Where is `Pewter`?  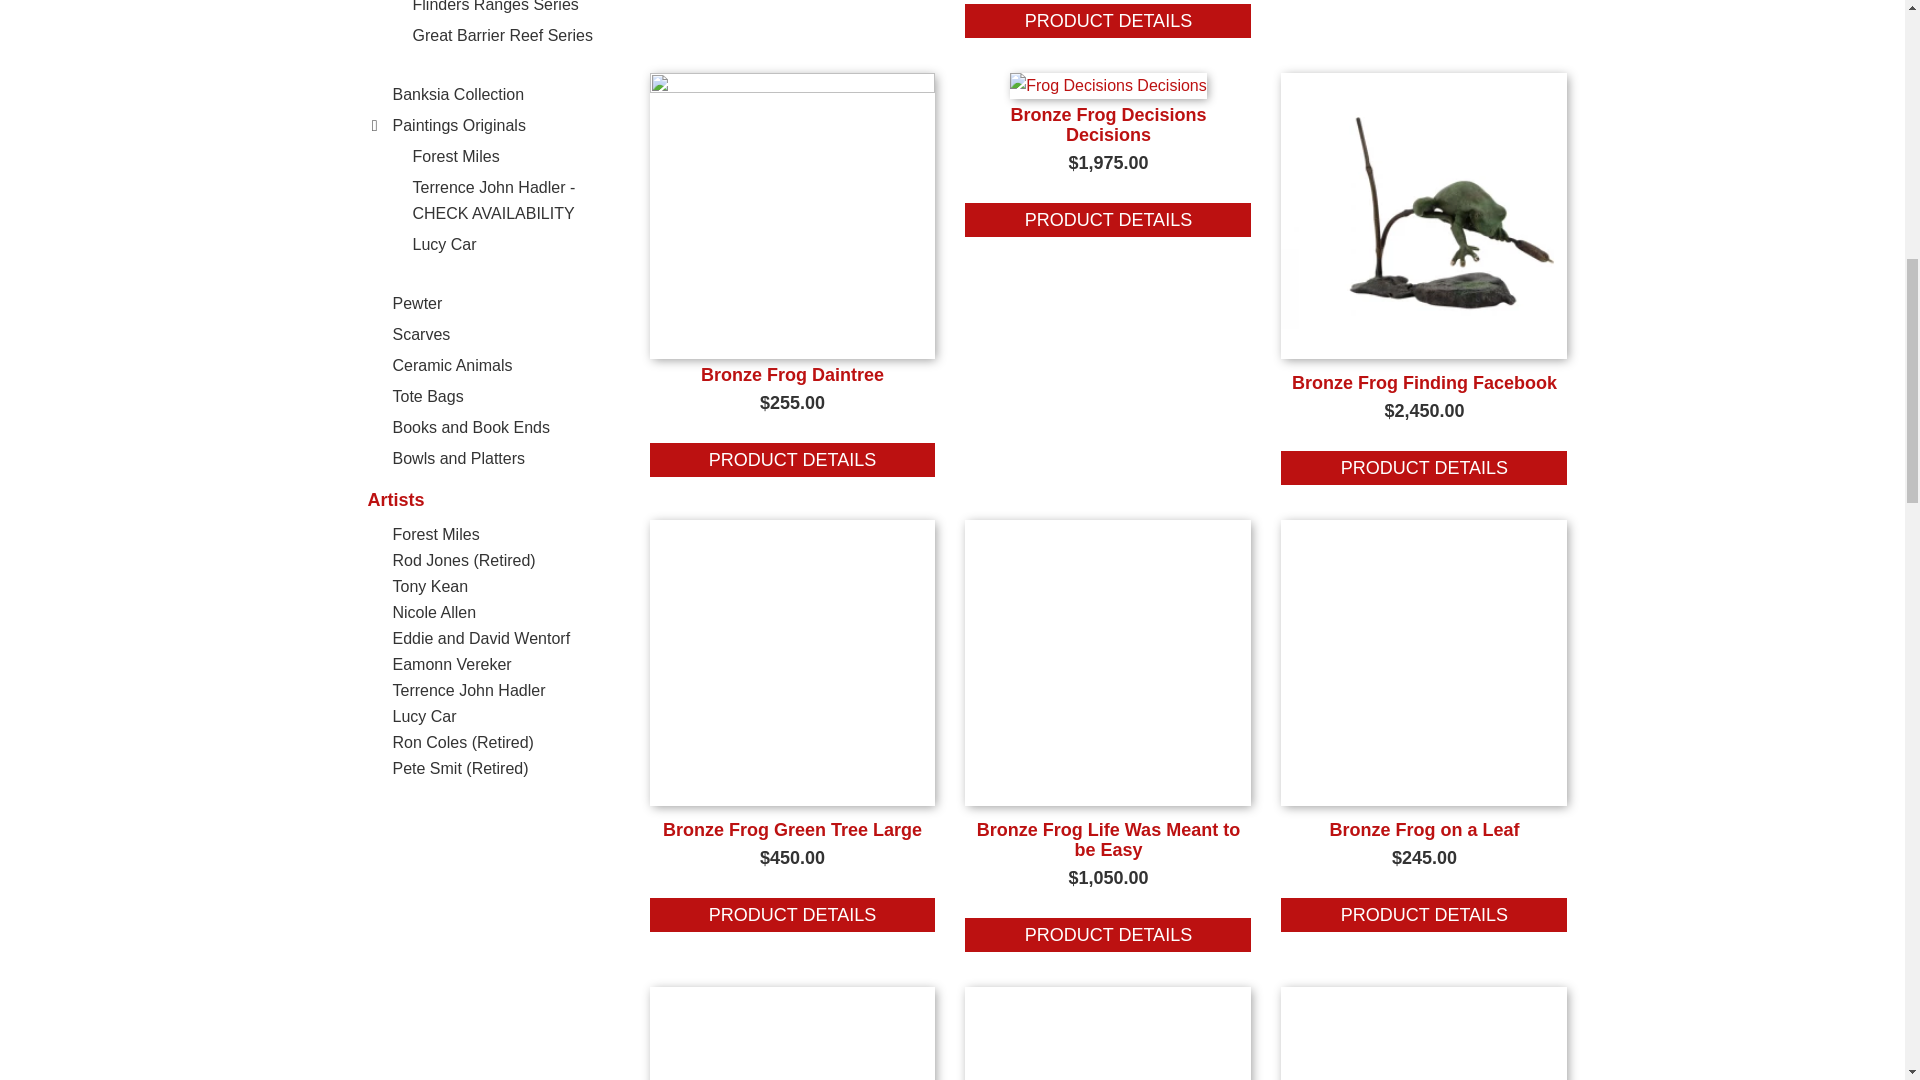 Pewter is located at coordinates (416, 303).